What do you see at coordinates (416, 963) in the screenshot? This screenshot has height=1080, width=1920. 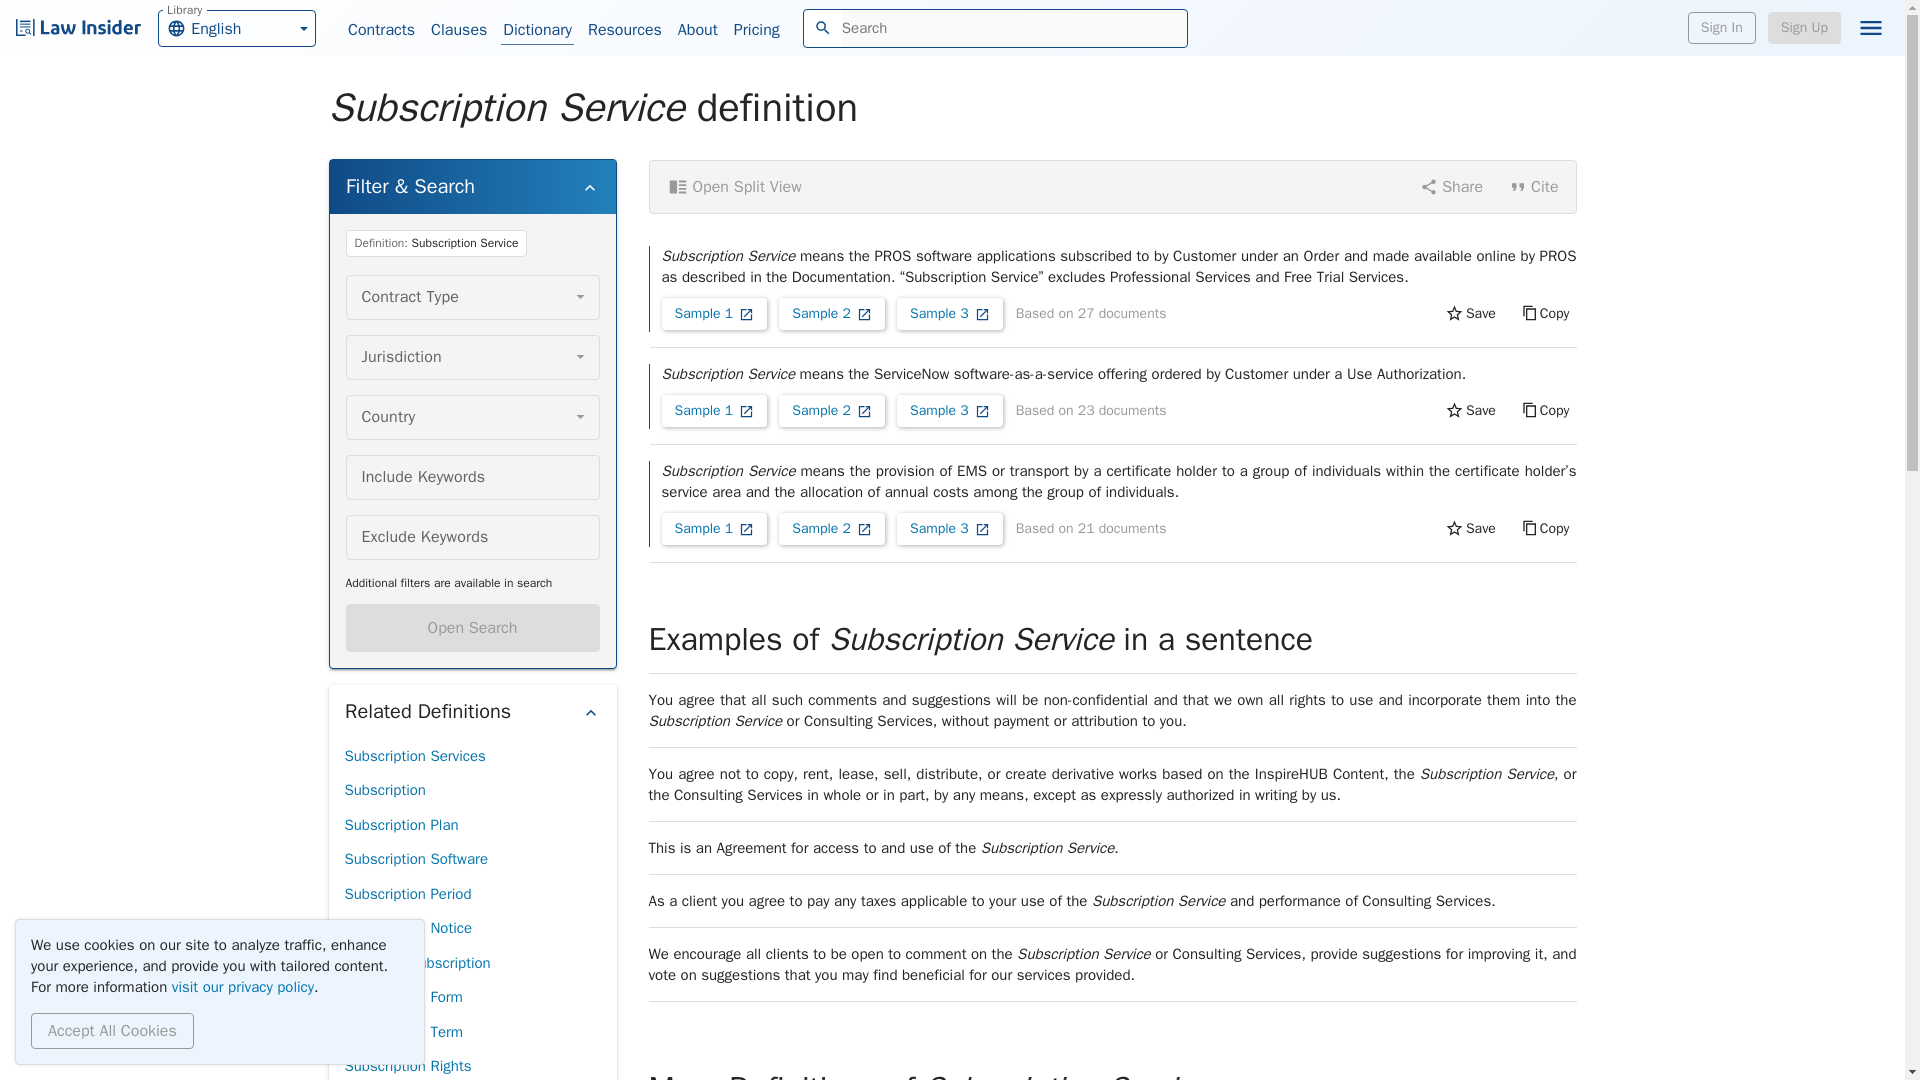 I see `Minimum Subscription` at bounding box center [416, 963].